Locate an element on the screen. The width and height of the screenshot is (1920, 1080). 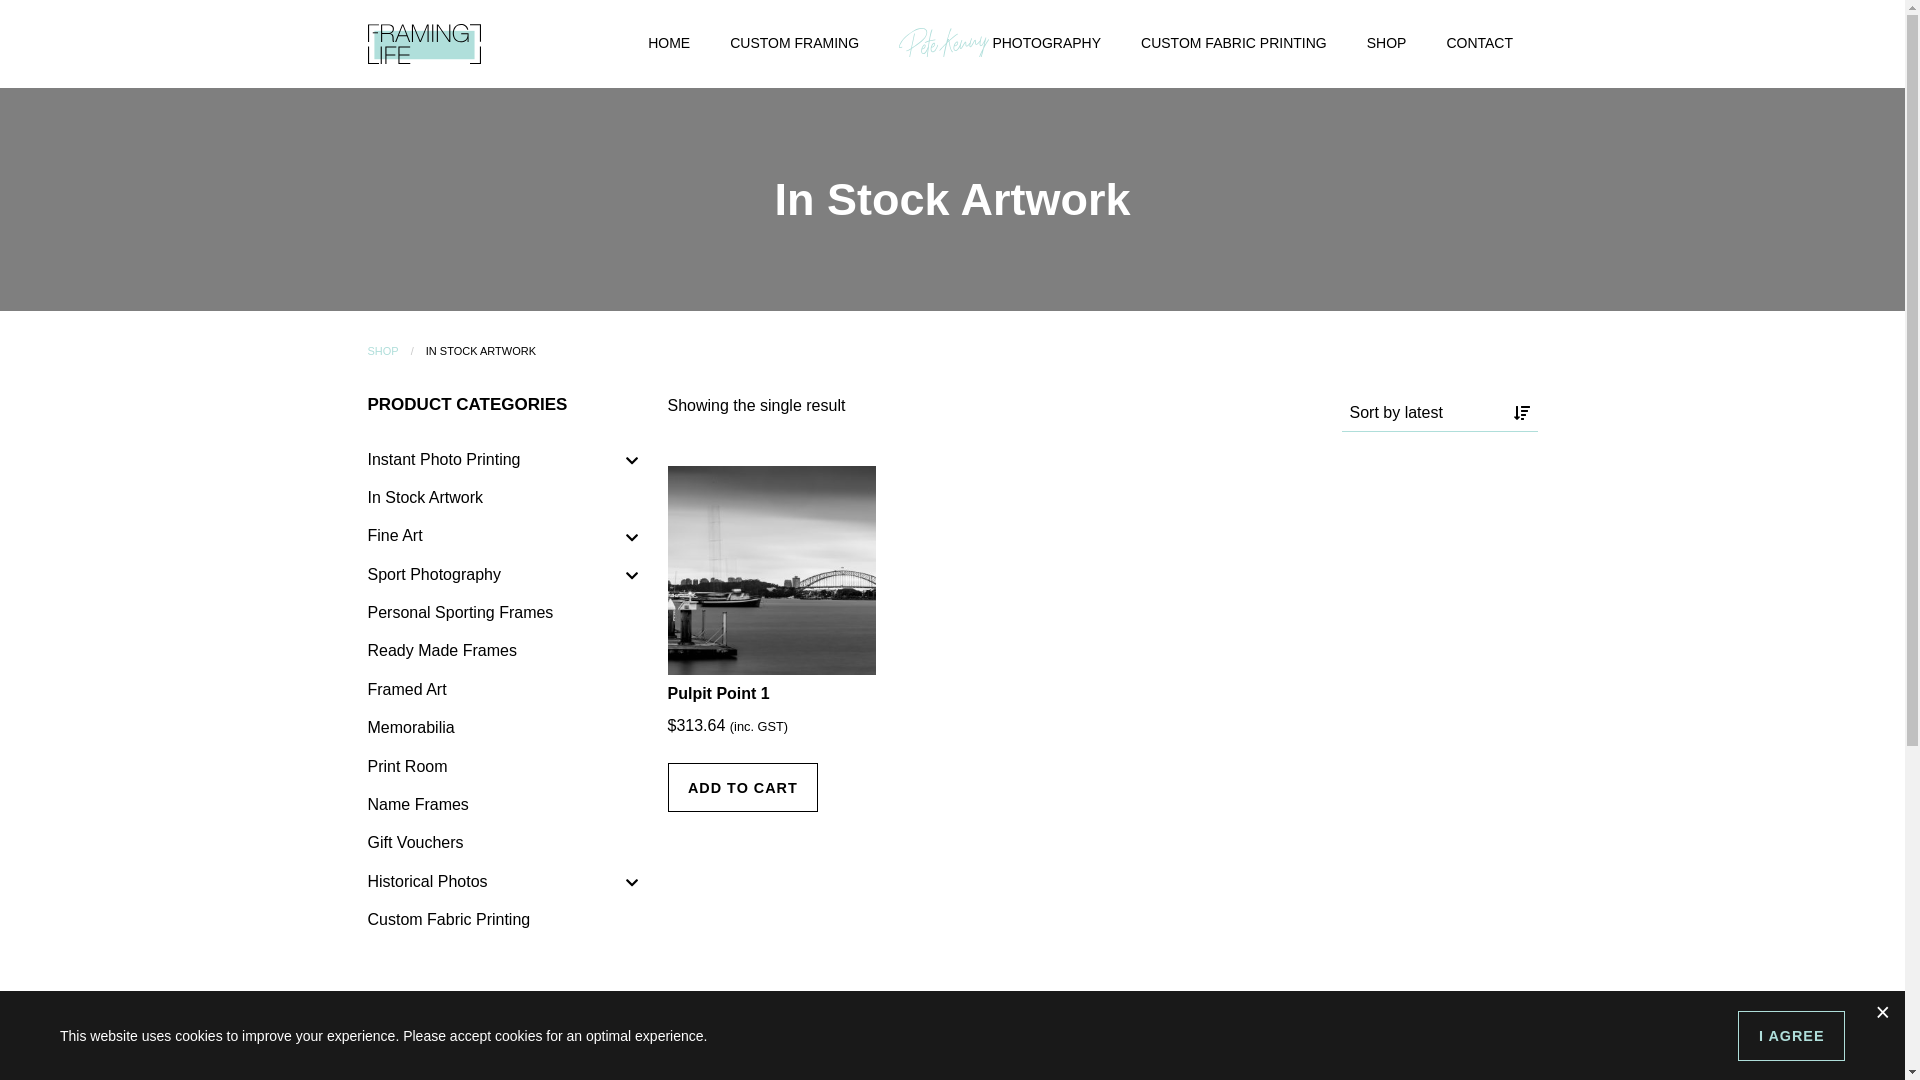
Framing Life is located at coordinates (424, 42).